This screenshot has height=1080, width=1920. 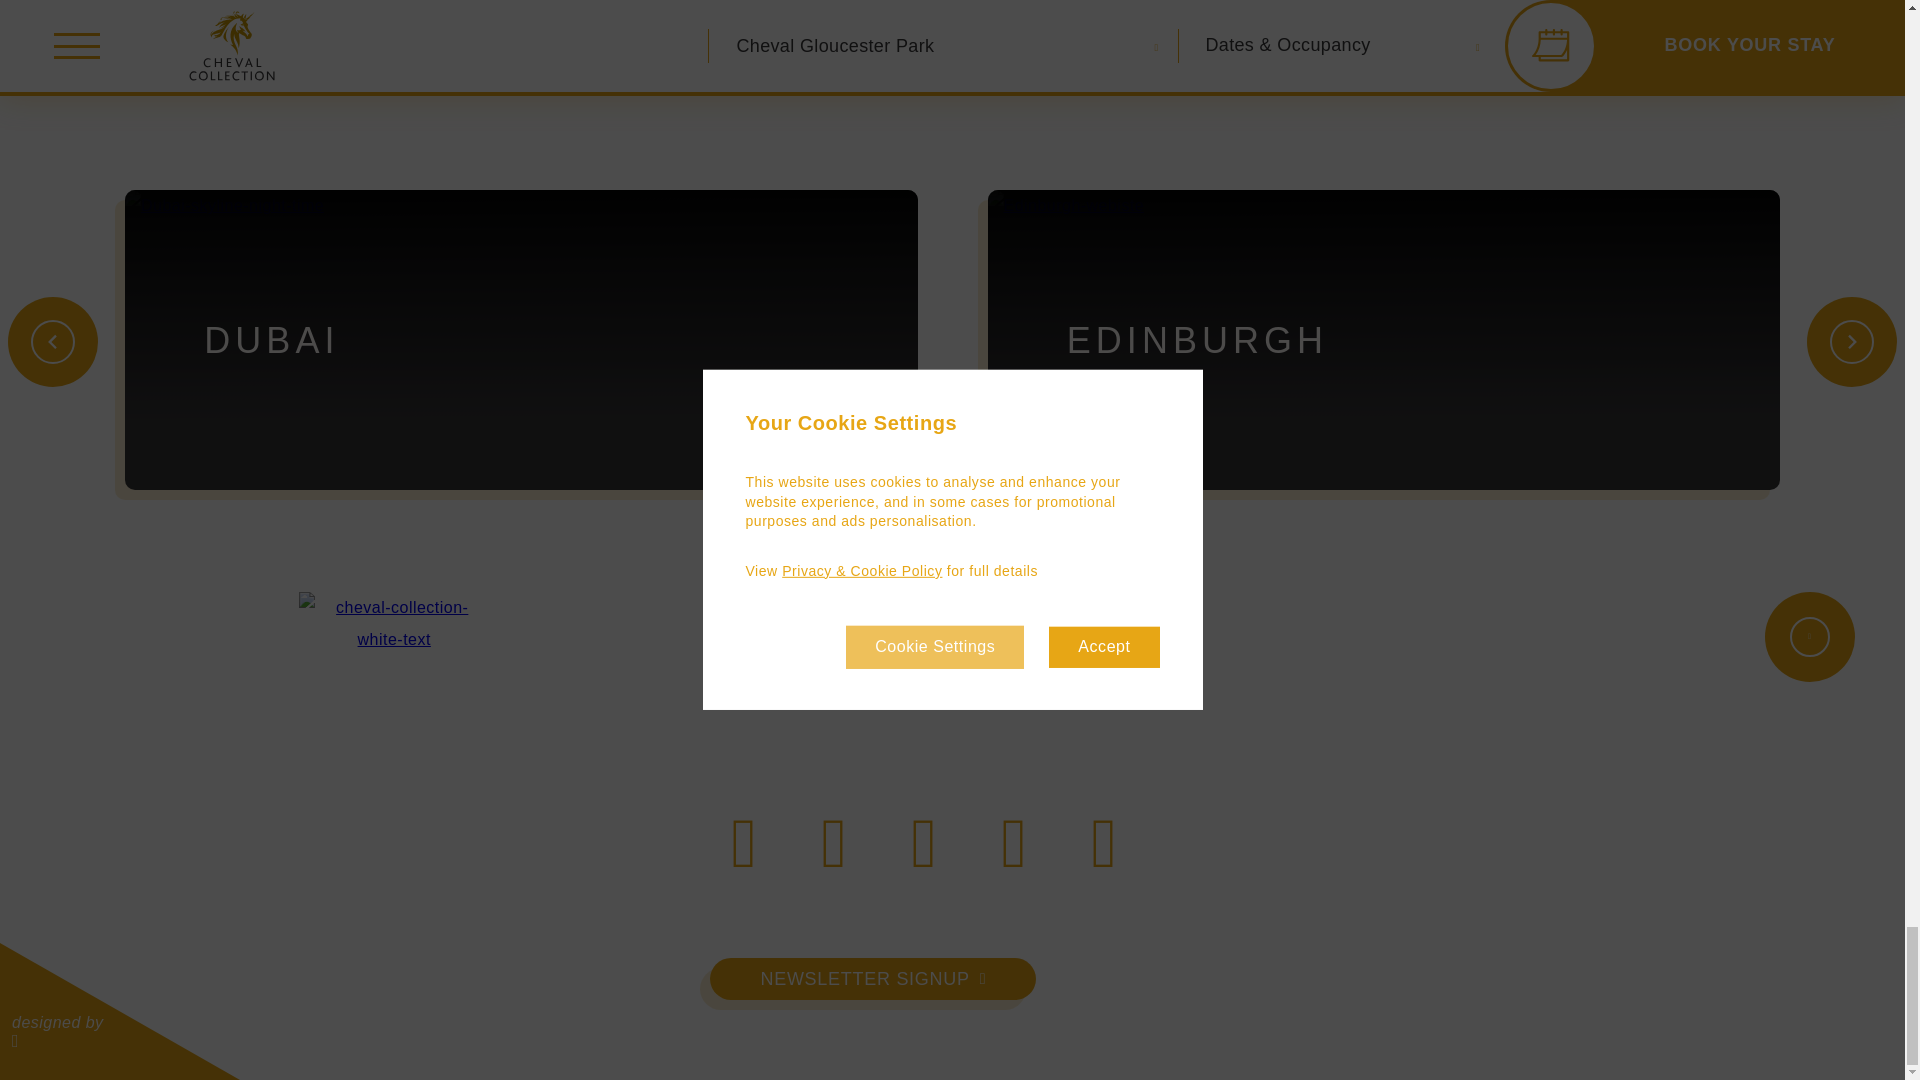 I want to click on linkedin, so click(x=925, y=842).